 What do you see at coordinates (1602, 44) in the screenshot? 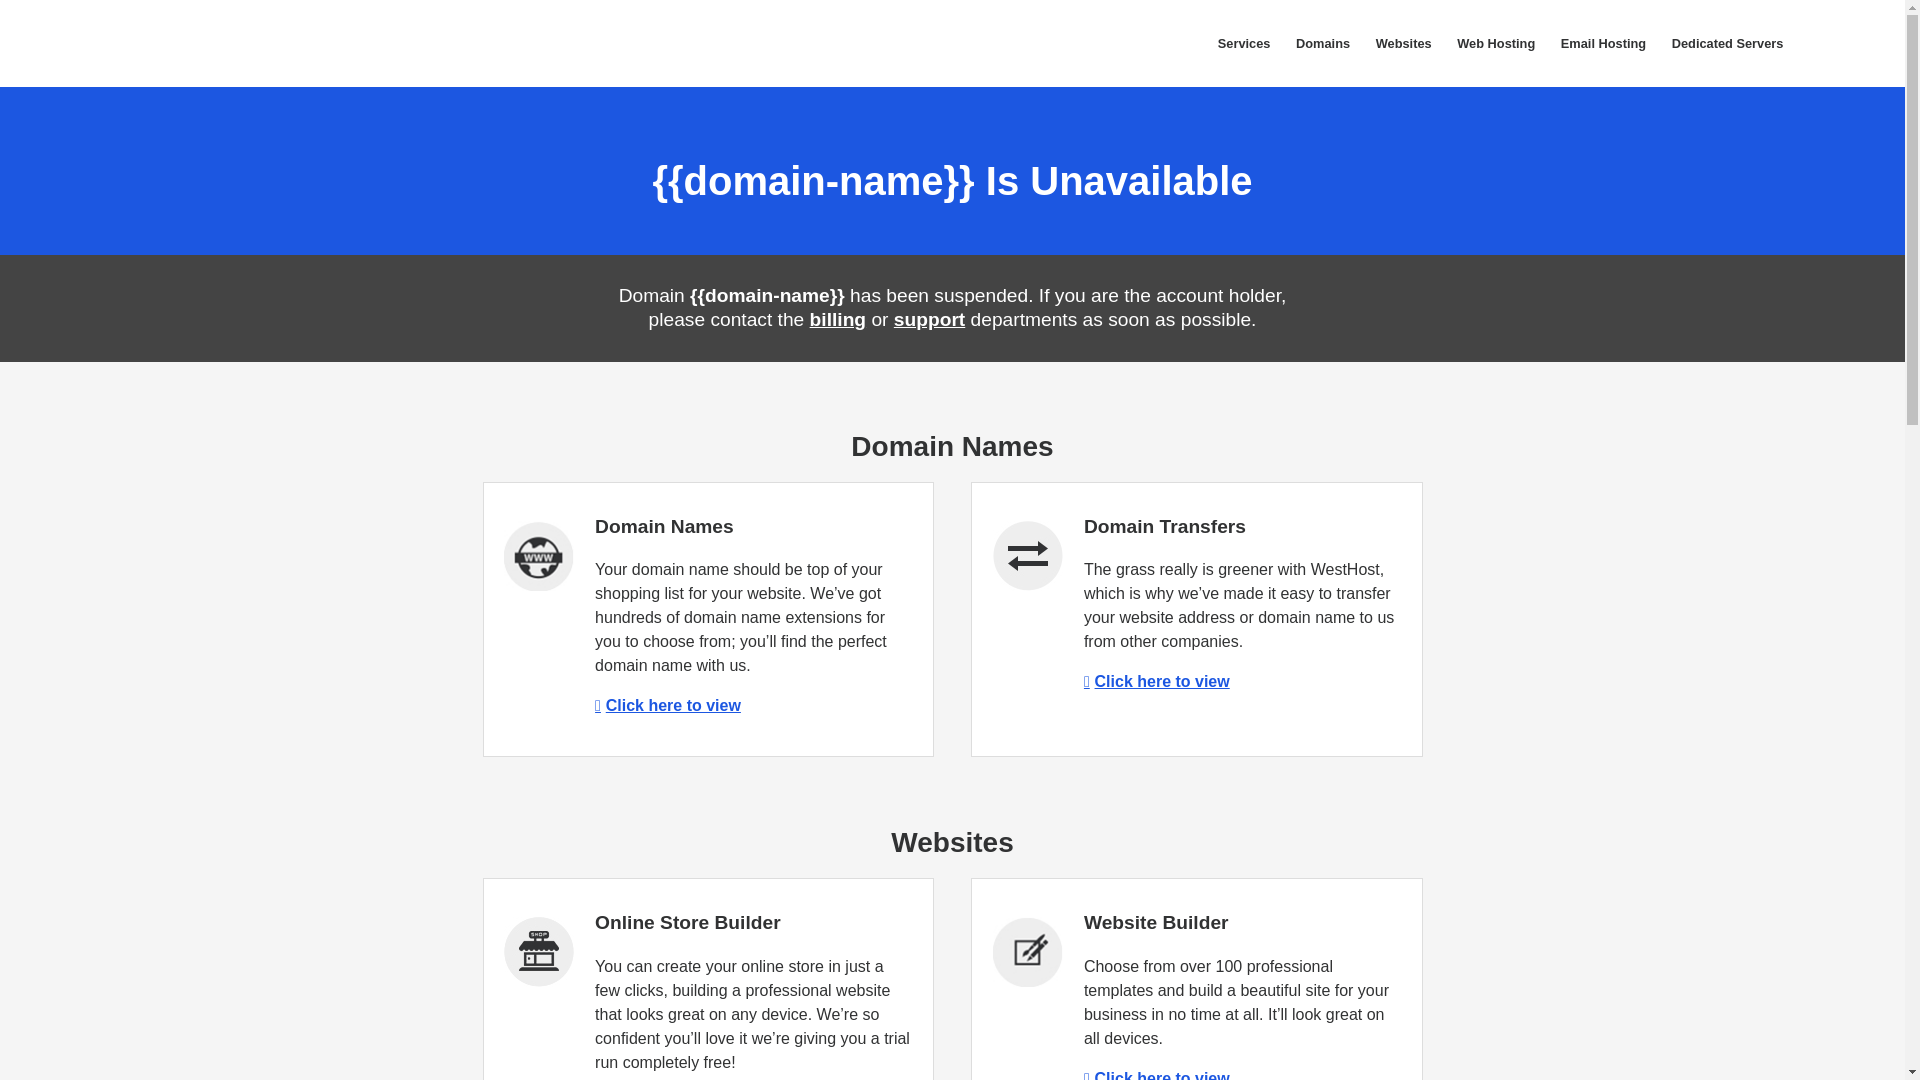
I see `Email Hosting` at bounding box center [1602, 44].